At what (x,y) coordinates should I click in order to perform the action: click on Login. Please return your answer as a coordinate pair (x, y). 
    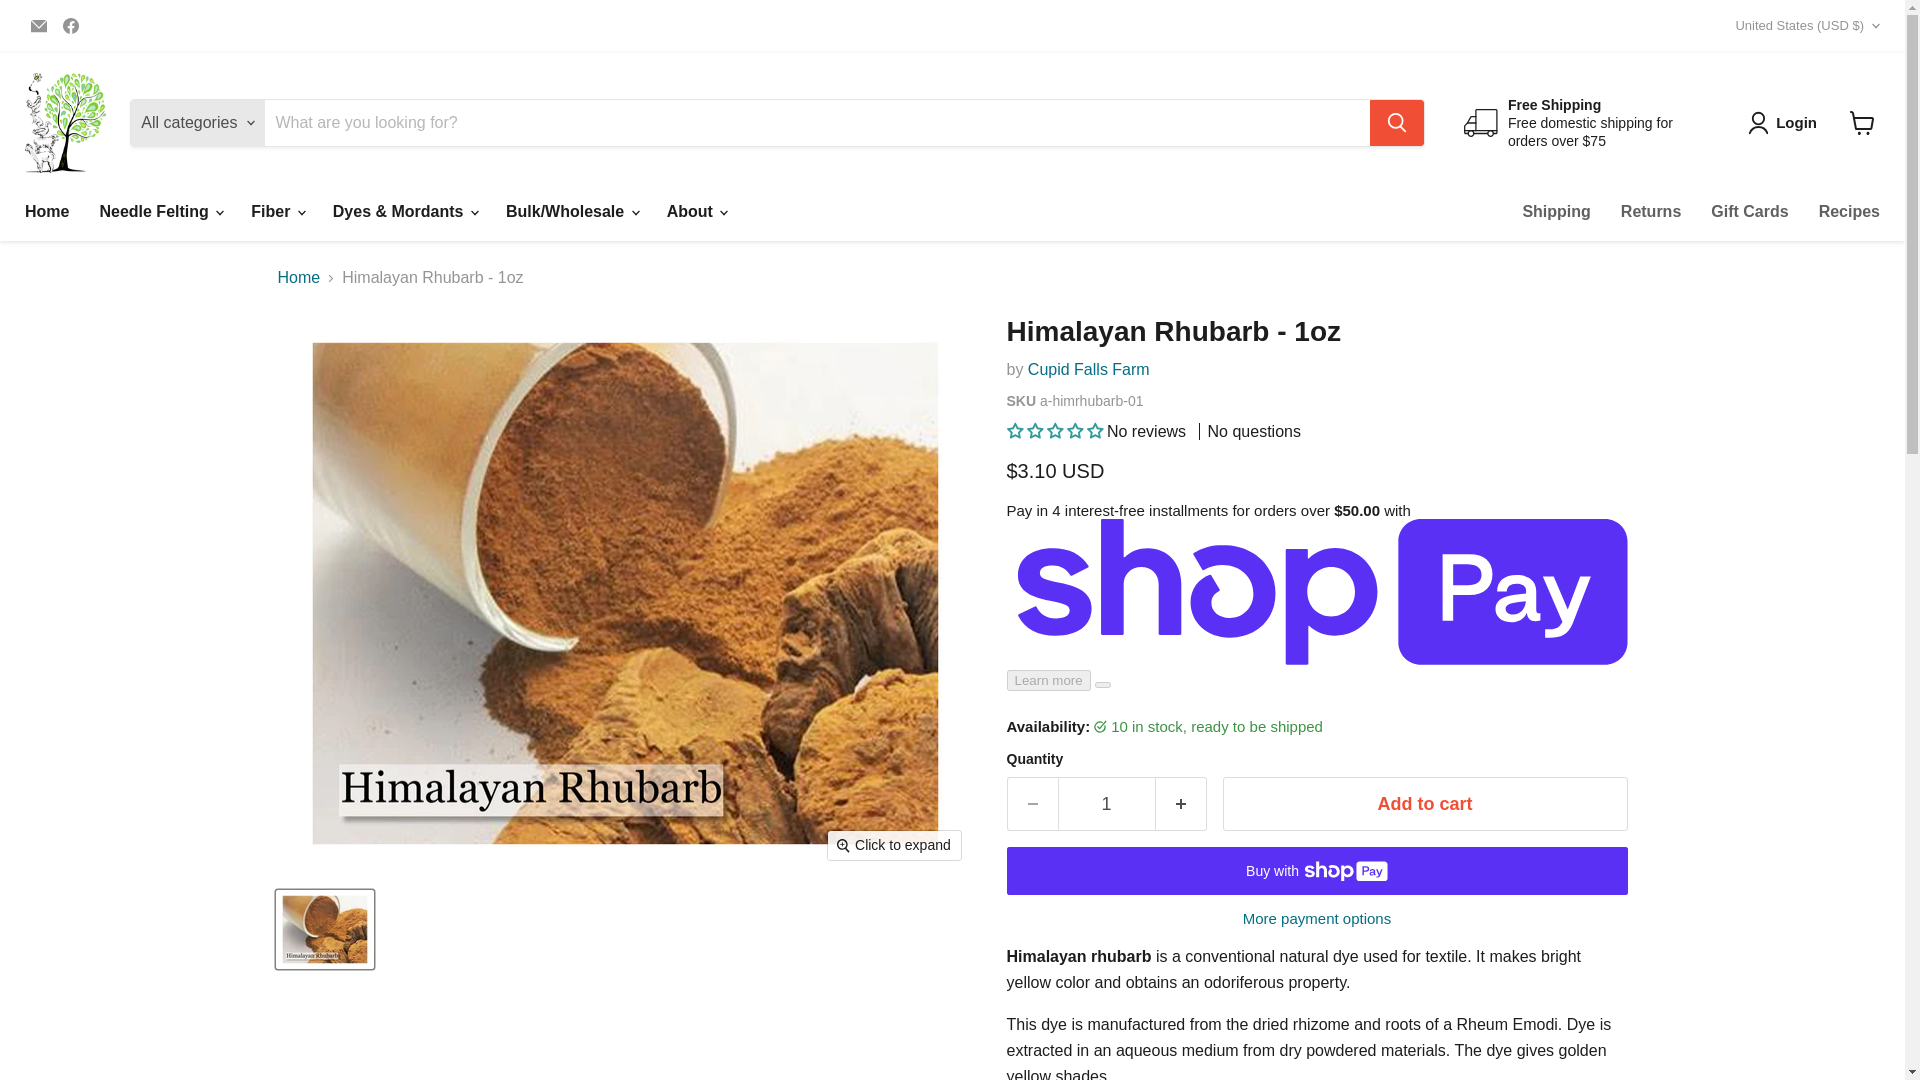
    Looking at the image, I should click on (1786, 123).